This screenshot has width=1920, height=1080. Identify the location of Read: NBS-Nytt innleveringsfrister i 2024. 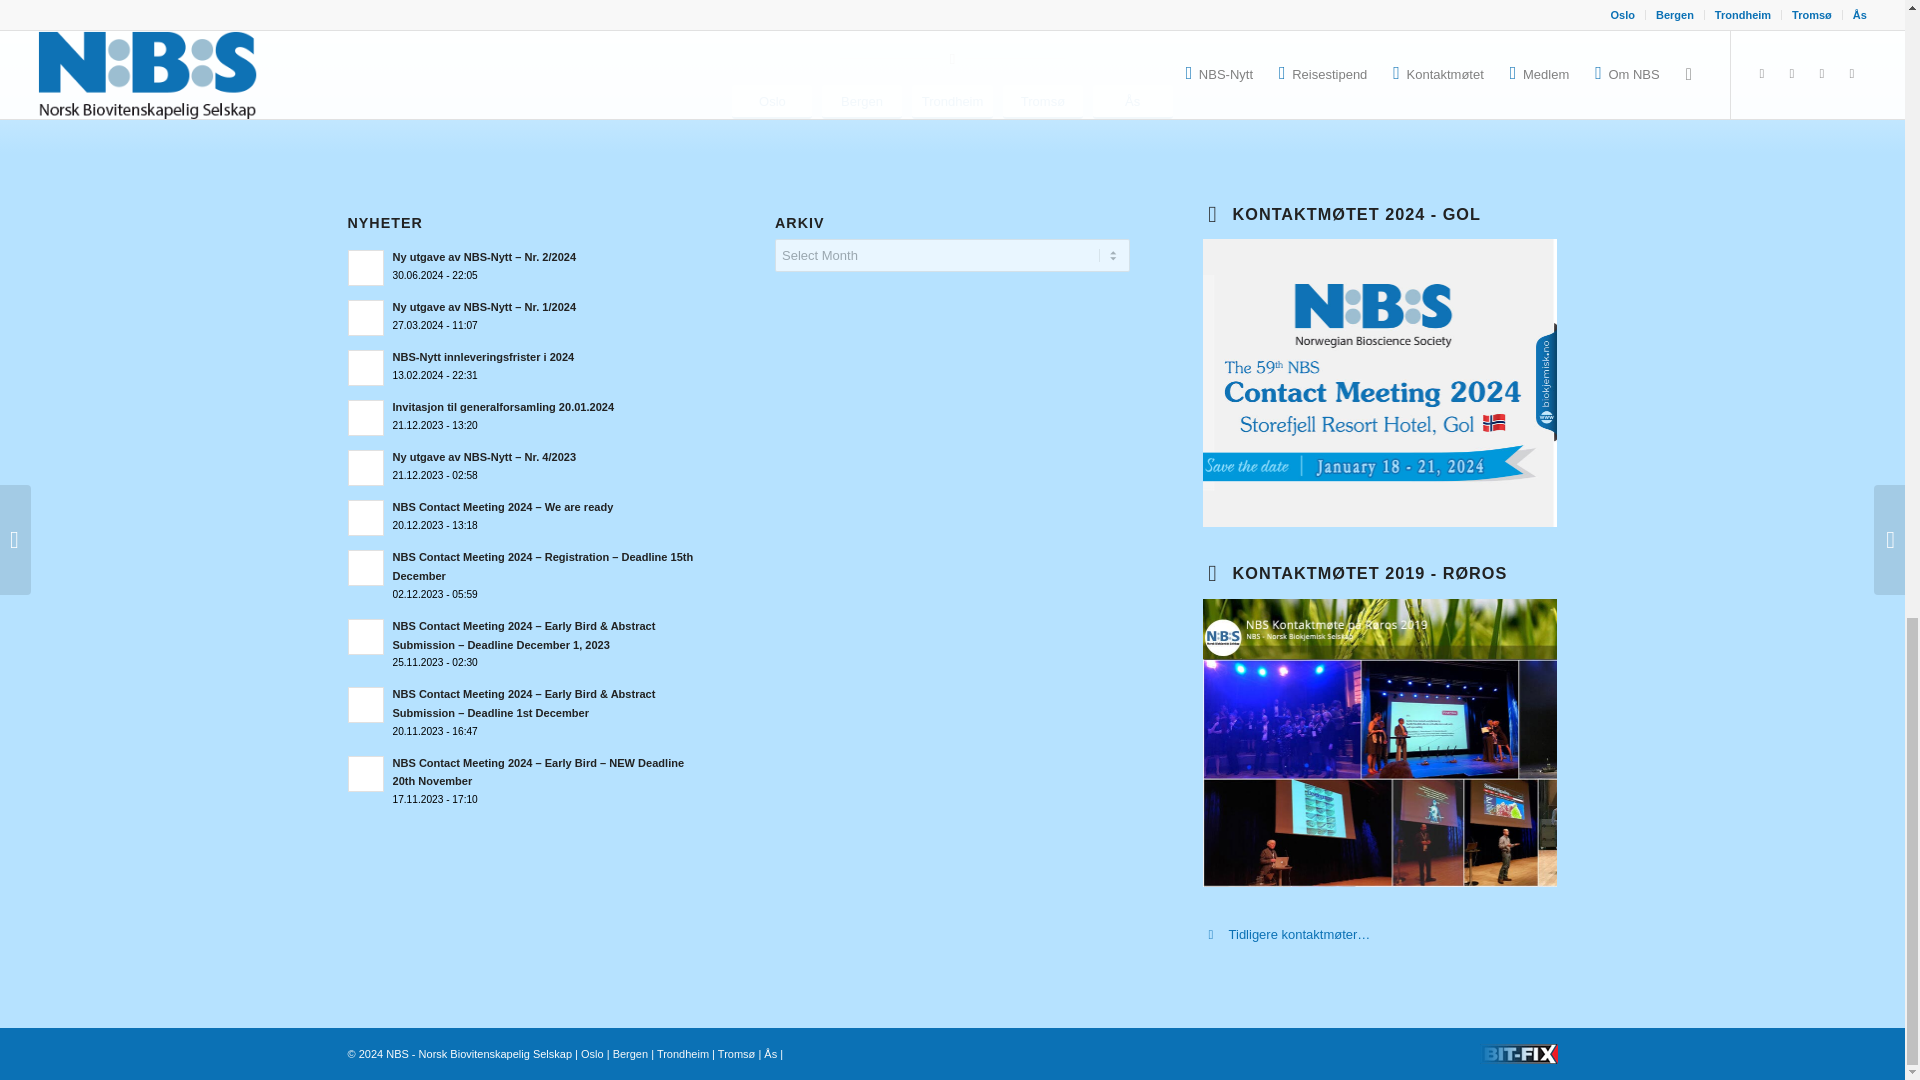
(482, 356).